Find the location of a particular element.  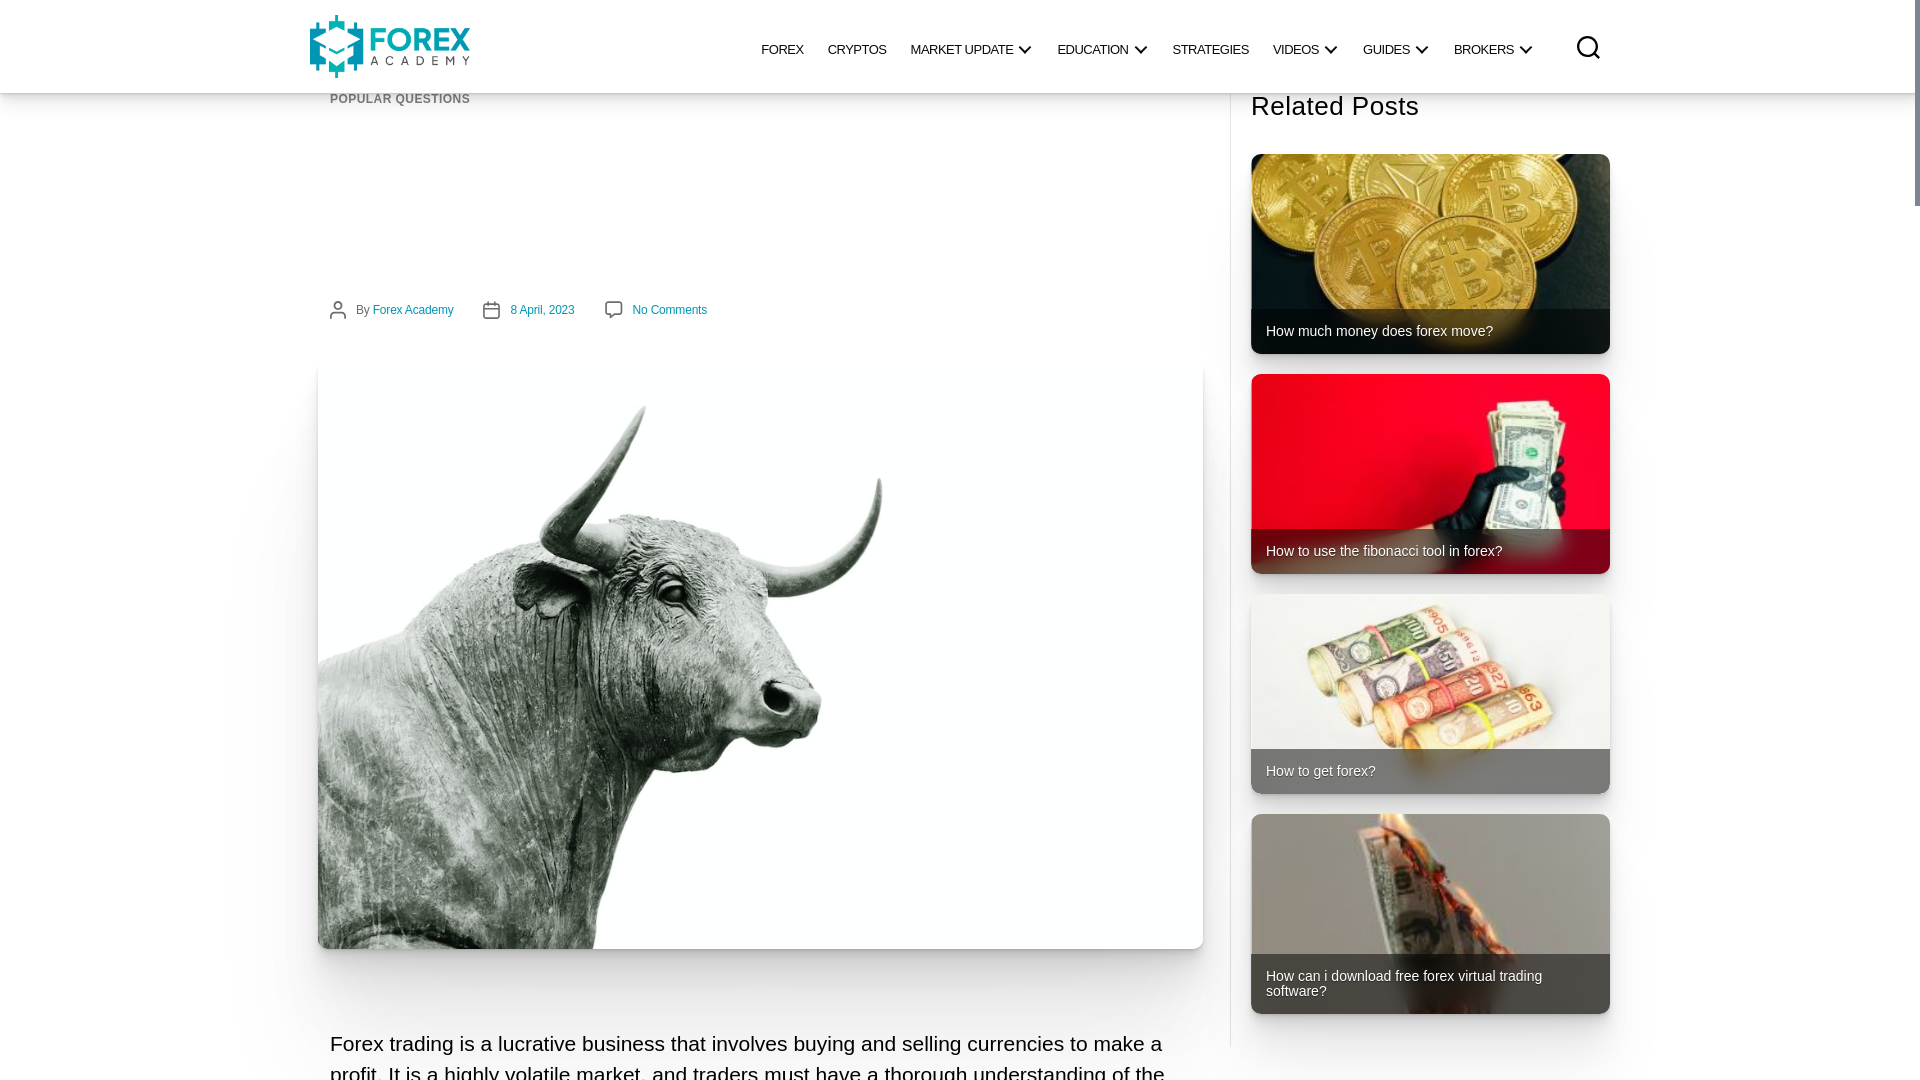

How to get forex? is located at coordinates (1430, 694).